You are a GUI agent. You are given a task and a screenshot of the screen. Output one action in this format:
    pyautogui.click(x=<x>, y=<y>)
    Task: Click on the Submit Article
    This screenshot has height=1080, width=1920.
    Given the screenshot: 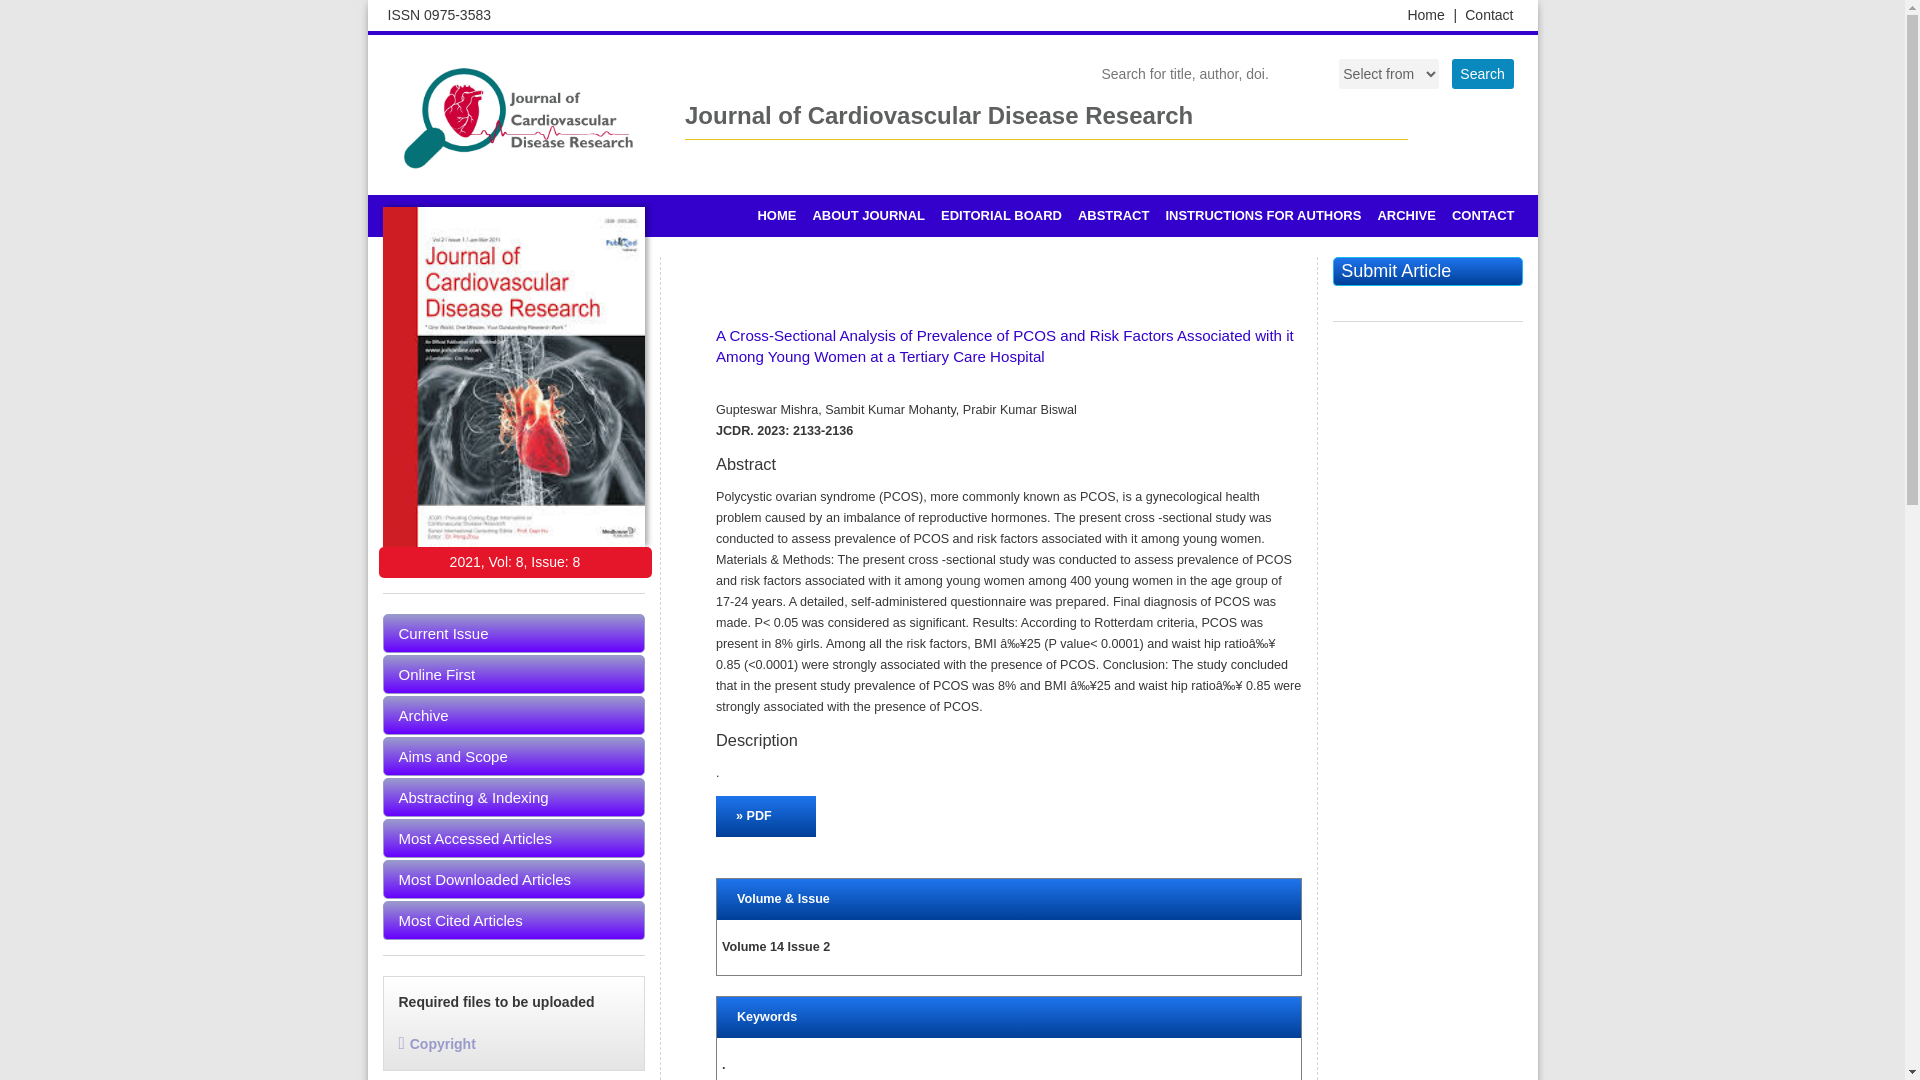 What is the action you would take?
    pyautogui.click(x=1427, y=272)
    